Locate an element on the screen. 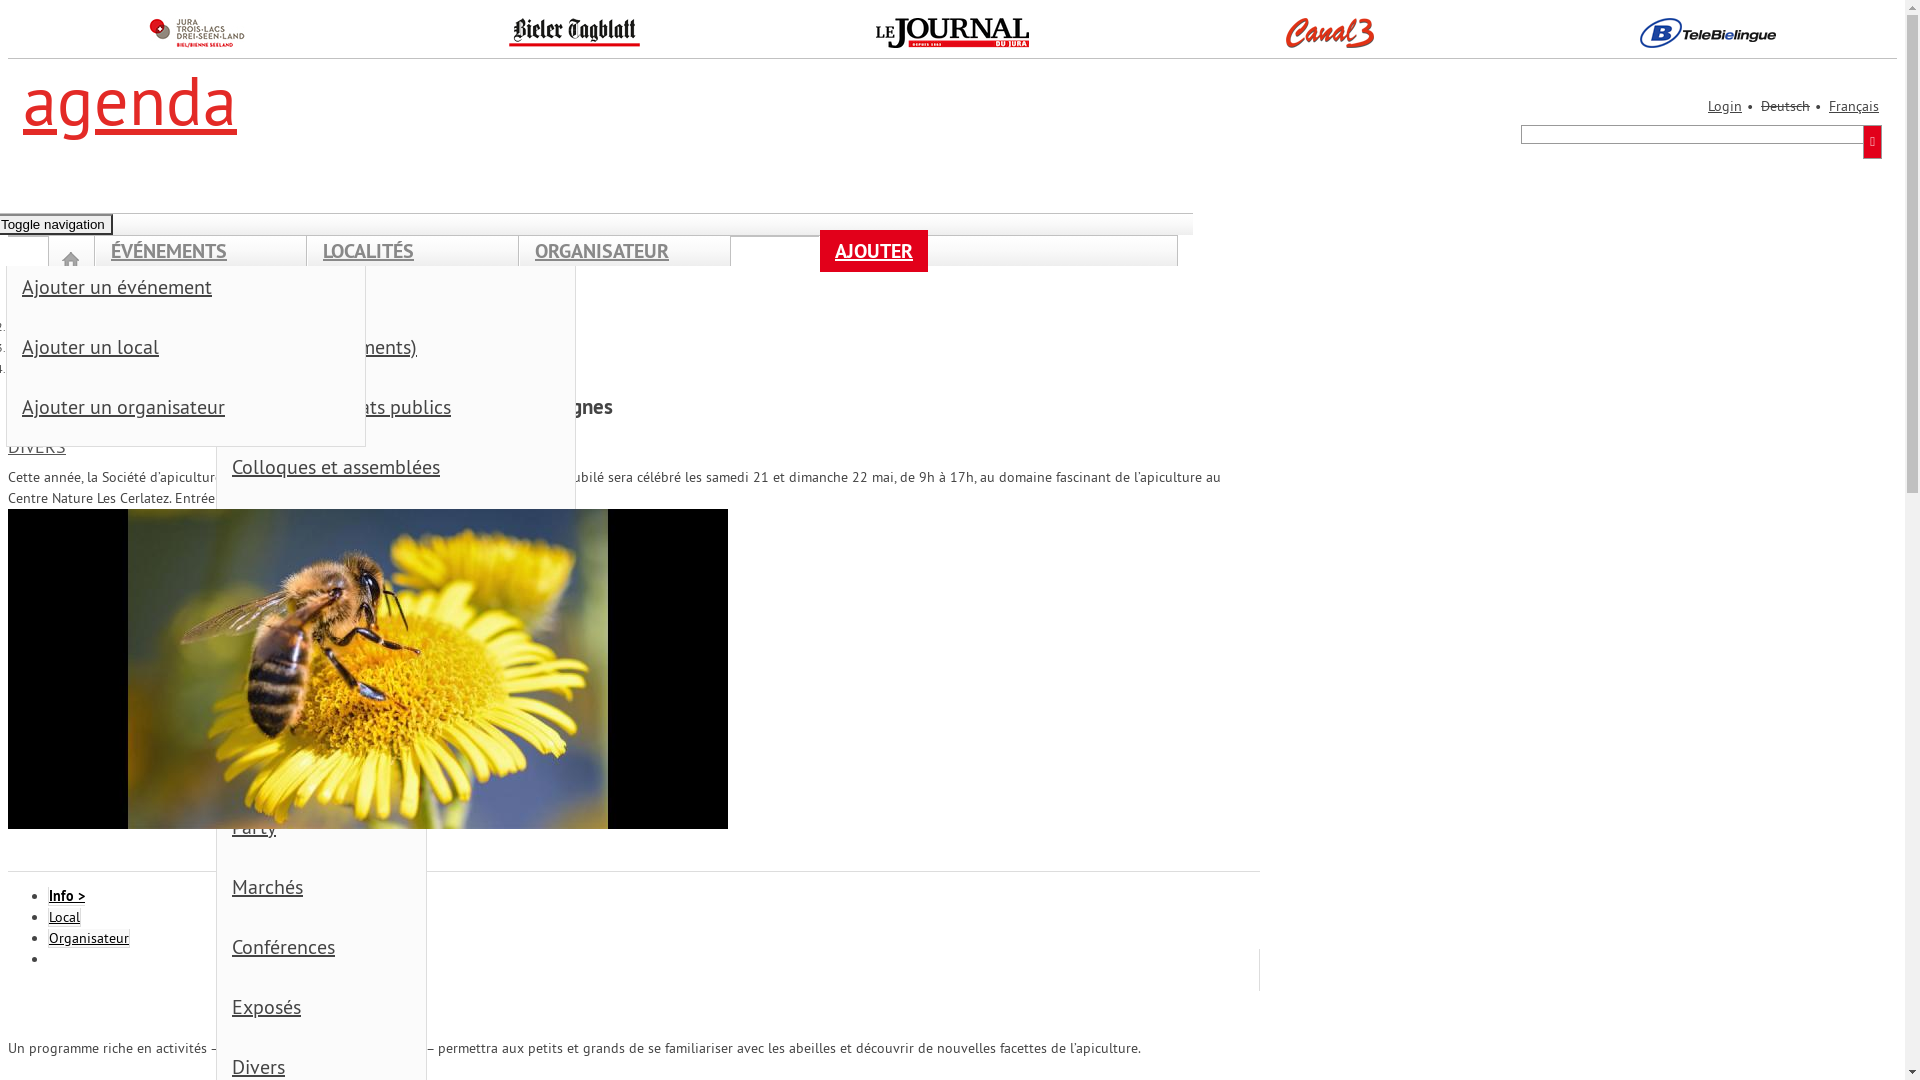  Famille is located at coordinates (336, 592).